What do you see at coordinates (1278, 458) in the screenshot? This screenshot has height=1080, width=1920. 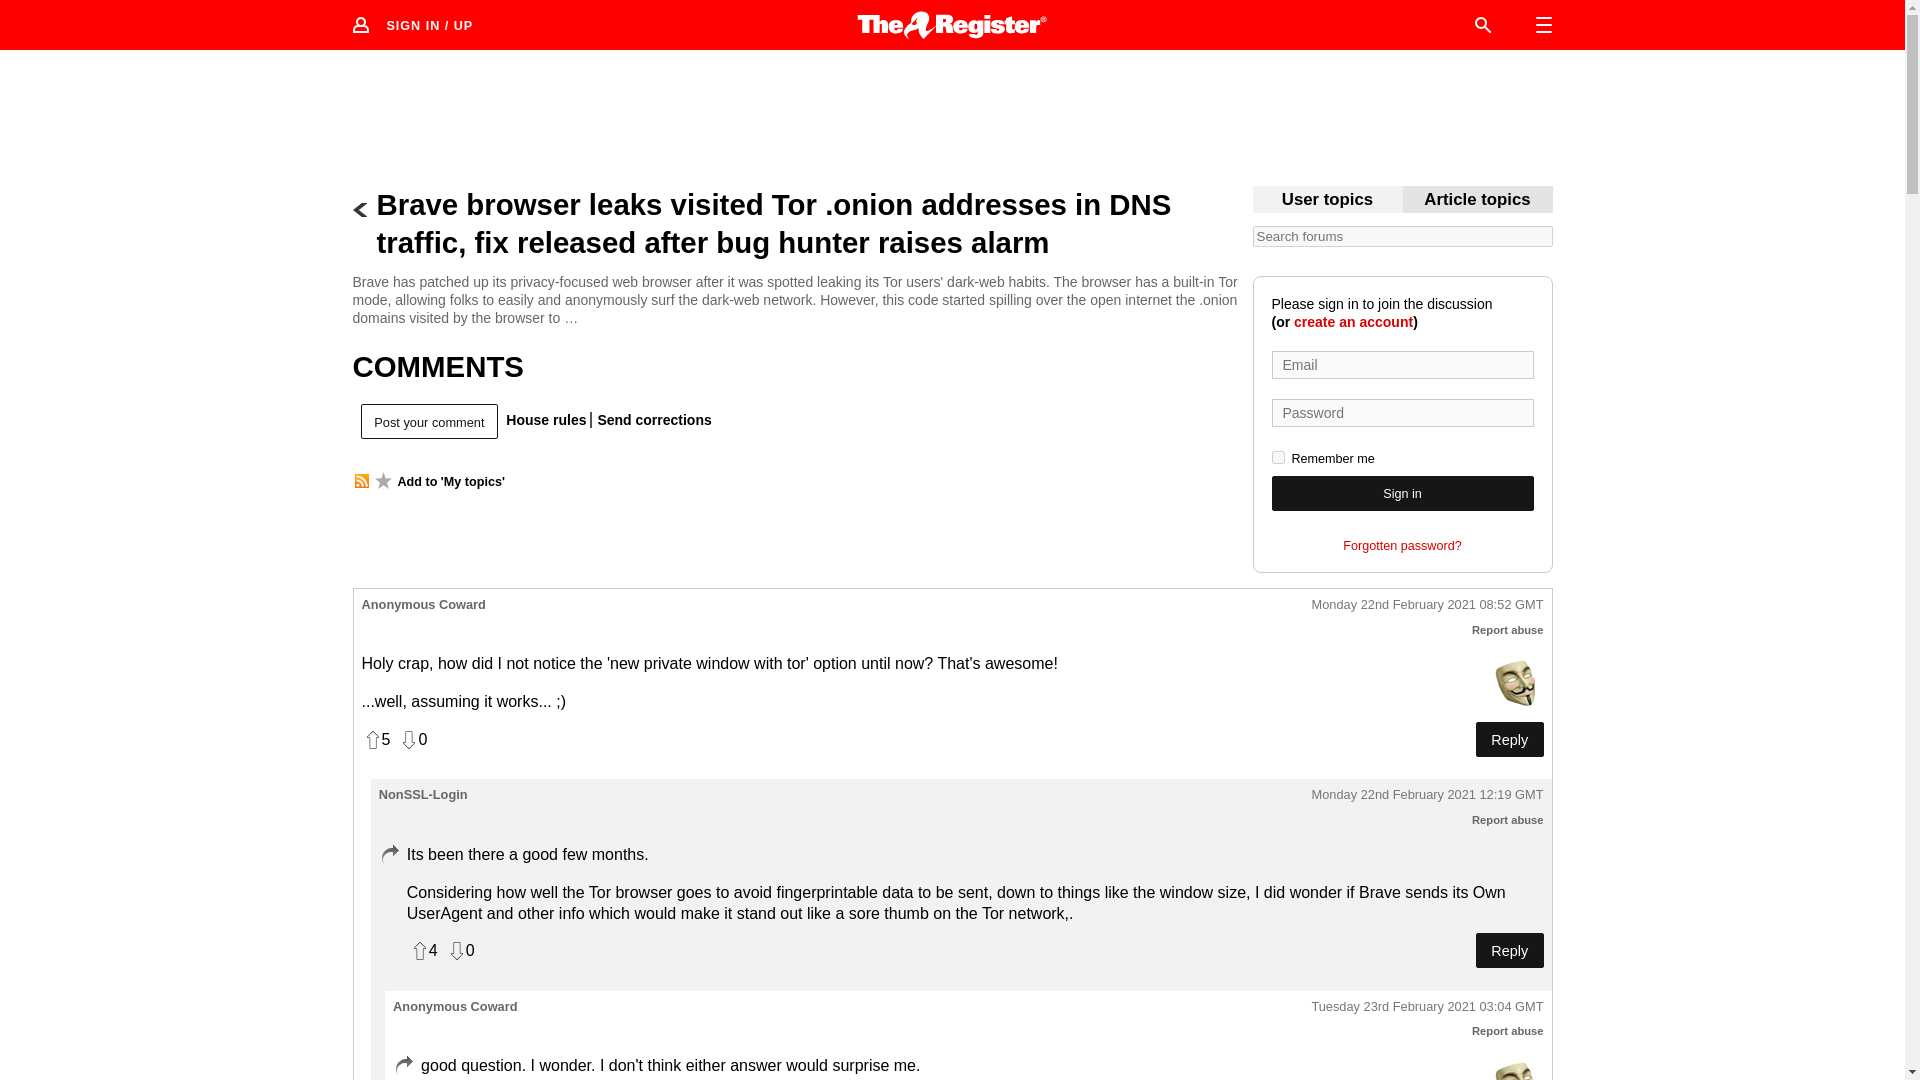 I see `yes` at bounding box center [1278, 458].